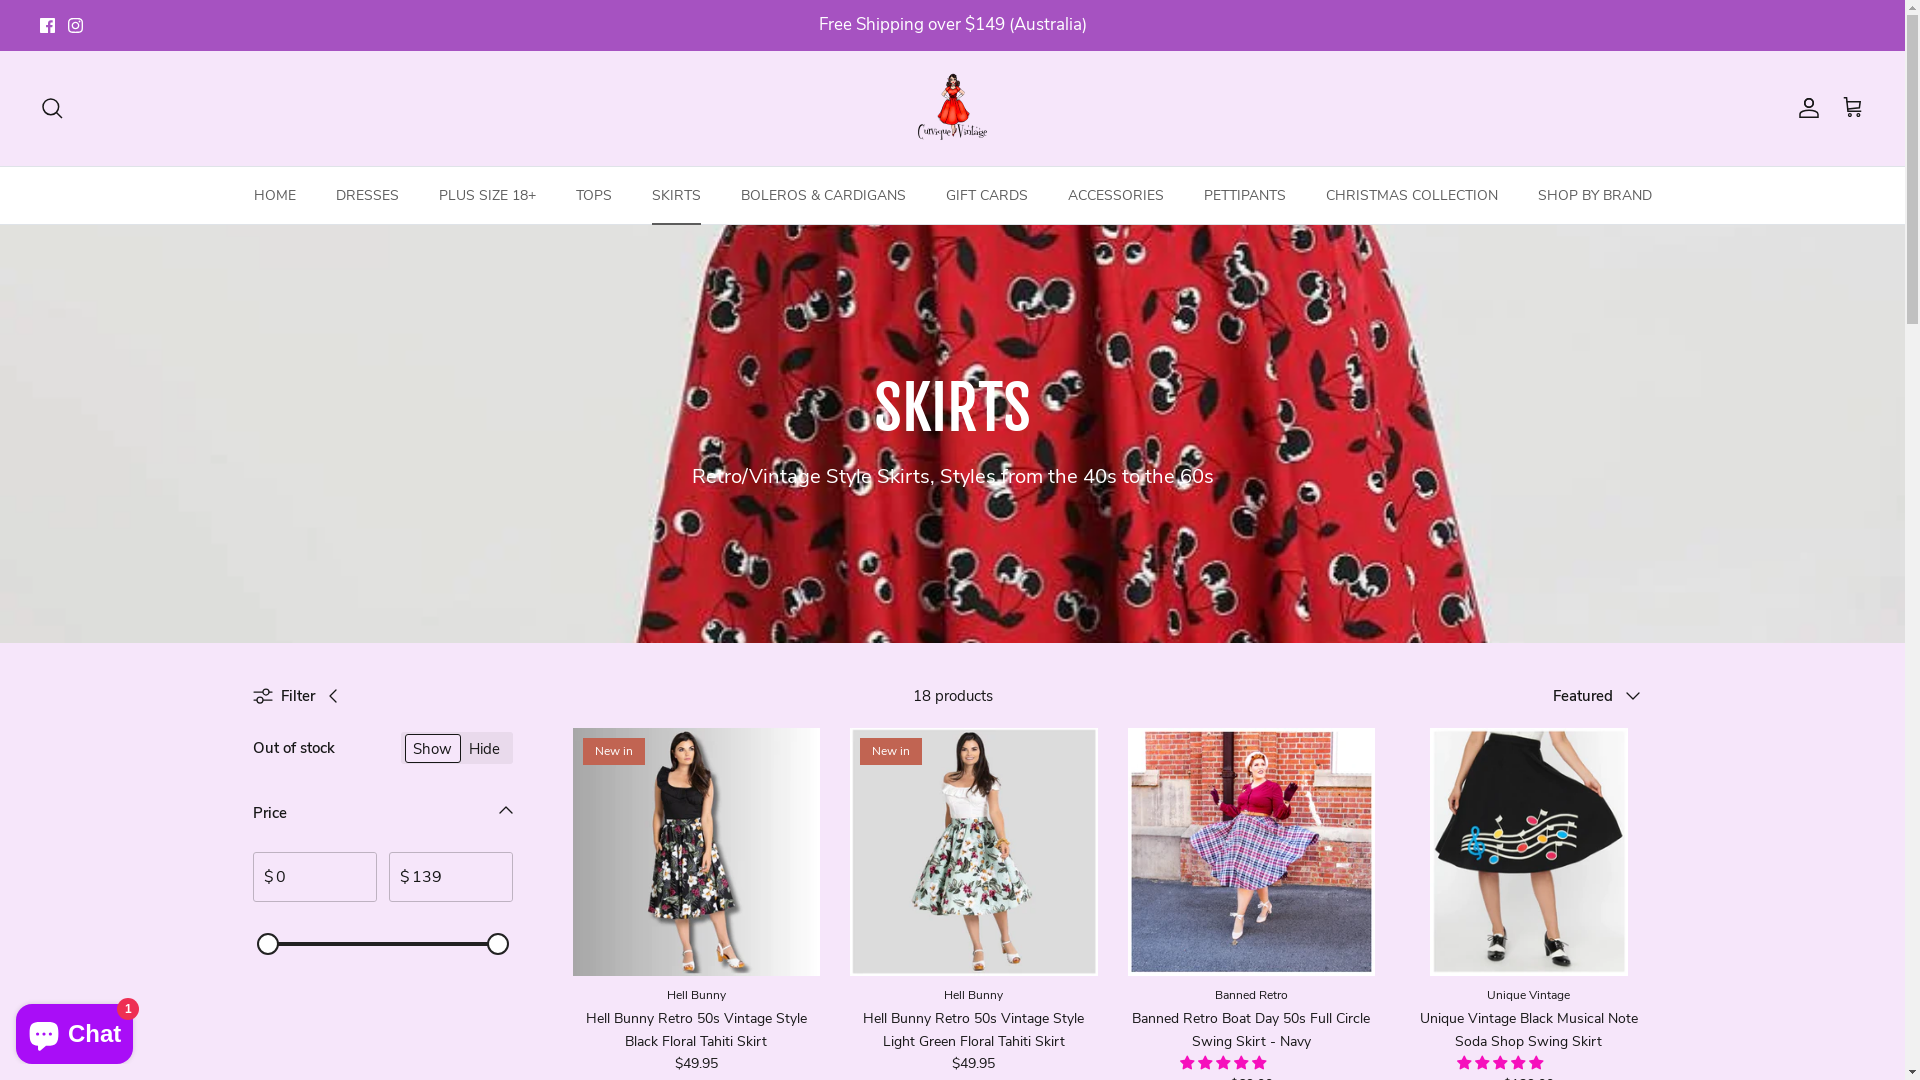 Image resolution: width=1920 pixels, height=1080 pixels. Describe the element at coordinates (52, 108) in the screenshot. I see `Search` at that location.